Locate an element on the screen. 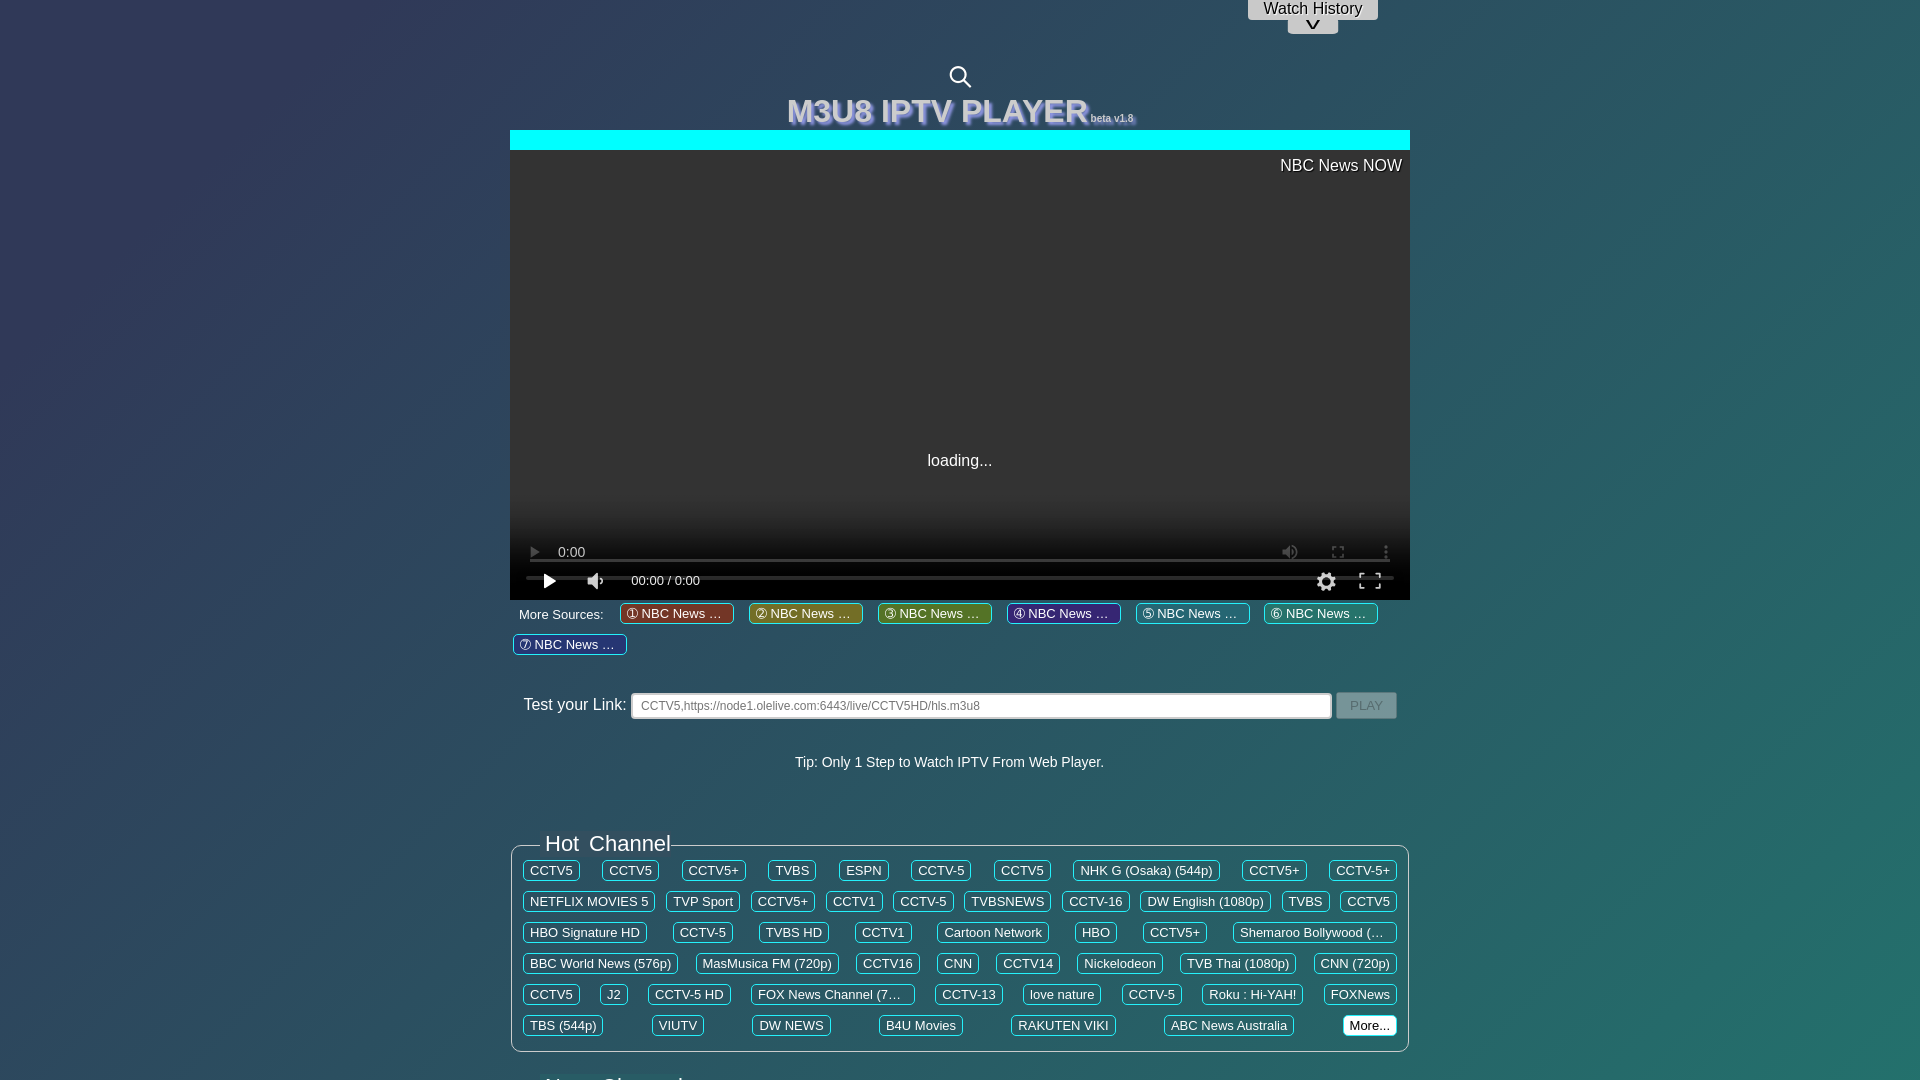 Image resolution: width=1920 pixels, height=1080 pixels. CCTV5 is located at coordinates (630, 870).